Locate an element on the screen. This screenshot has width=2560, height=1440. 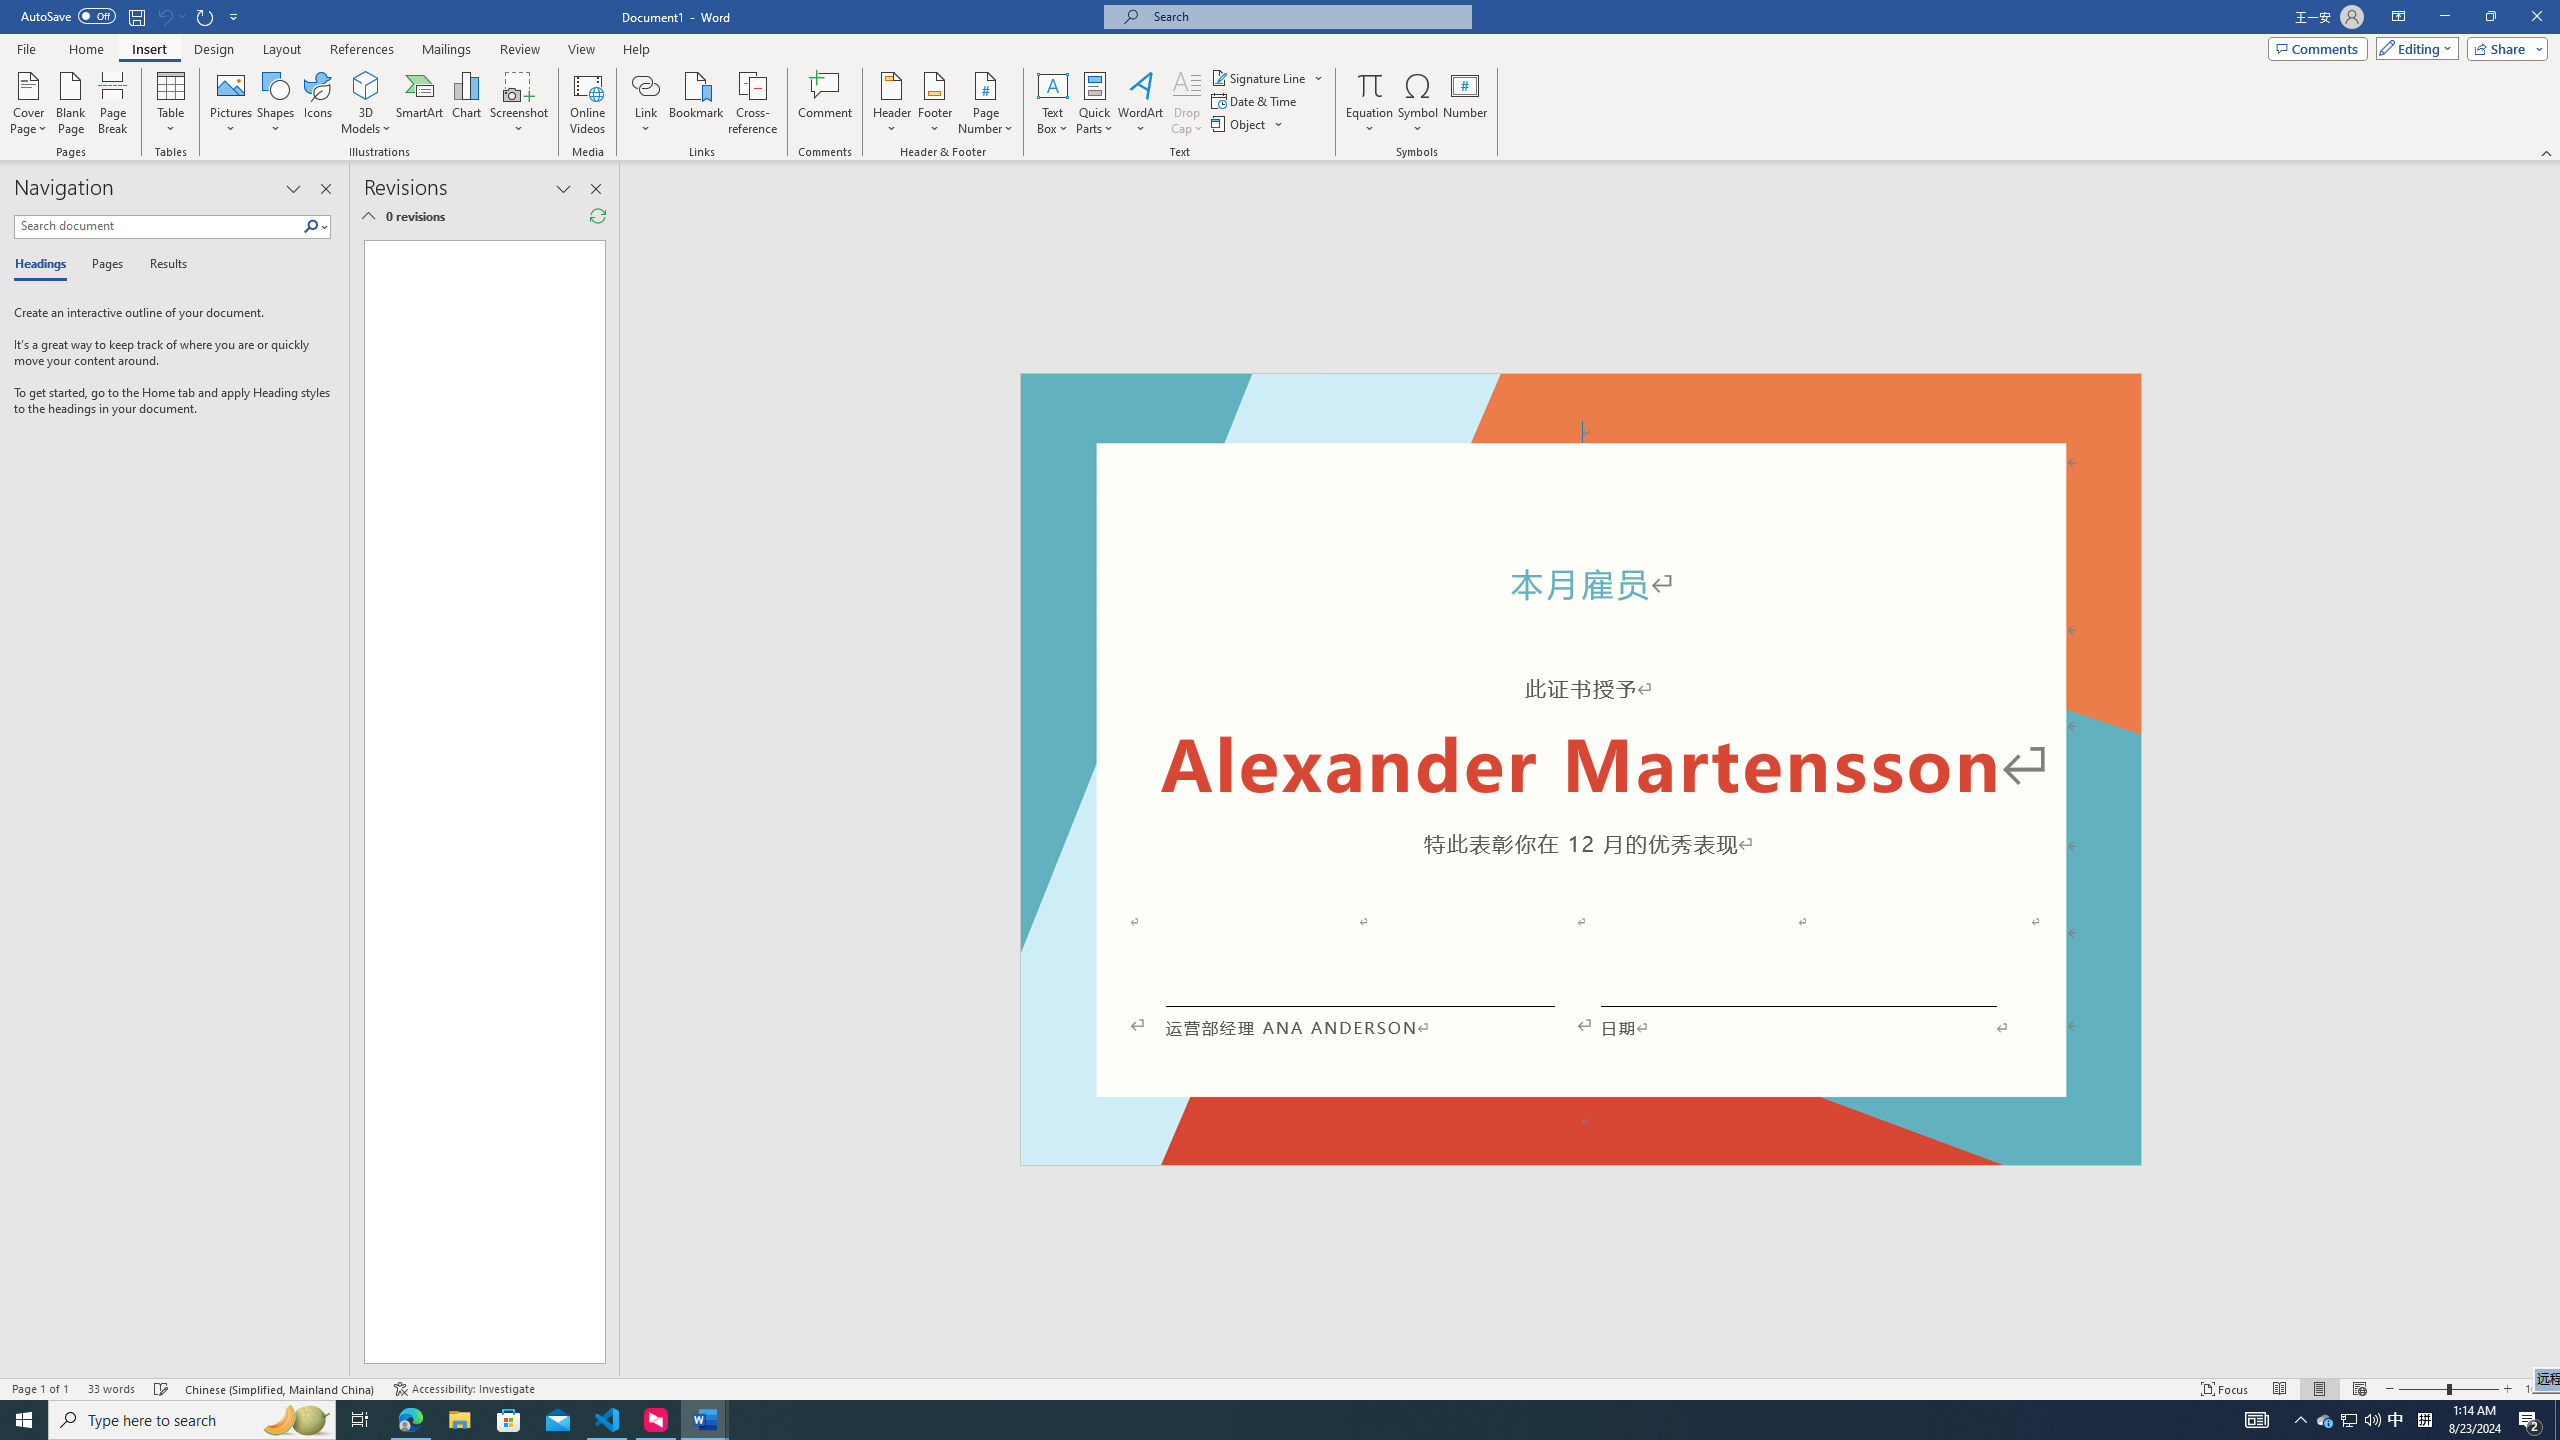
Footer is located at coordinates (934, 103).